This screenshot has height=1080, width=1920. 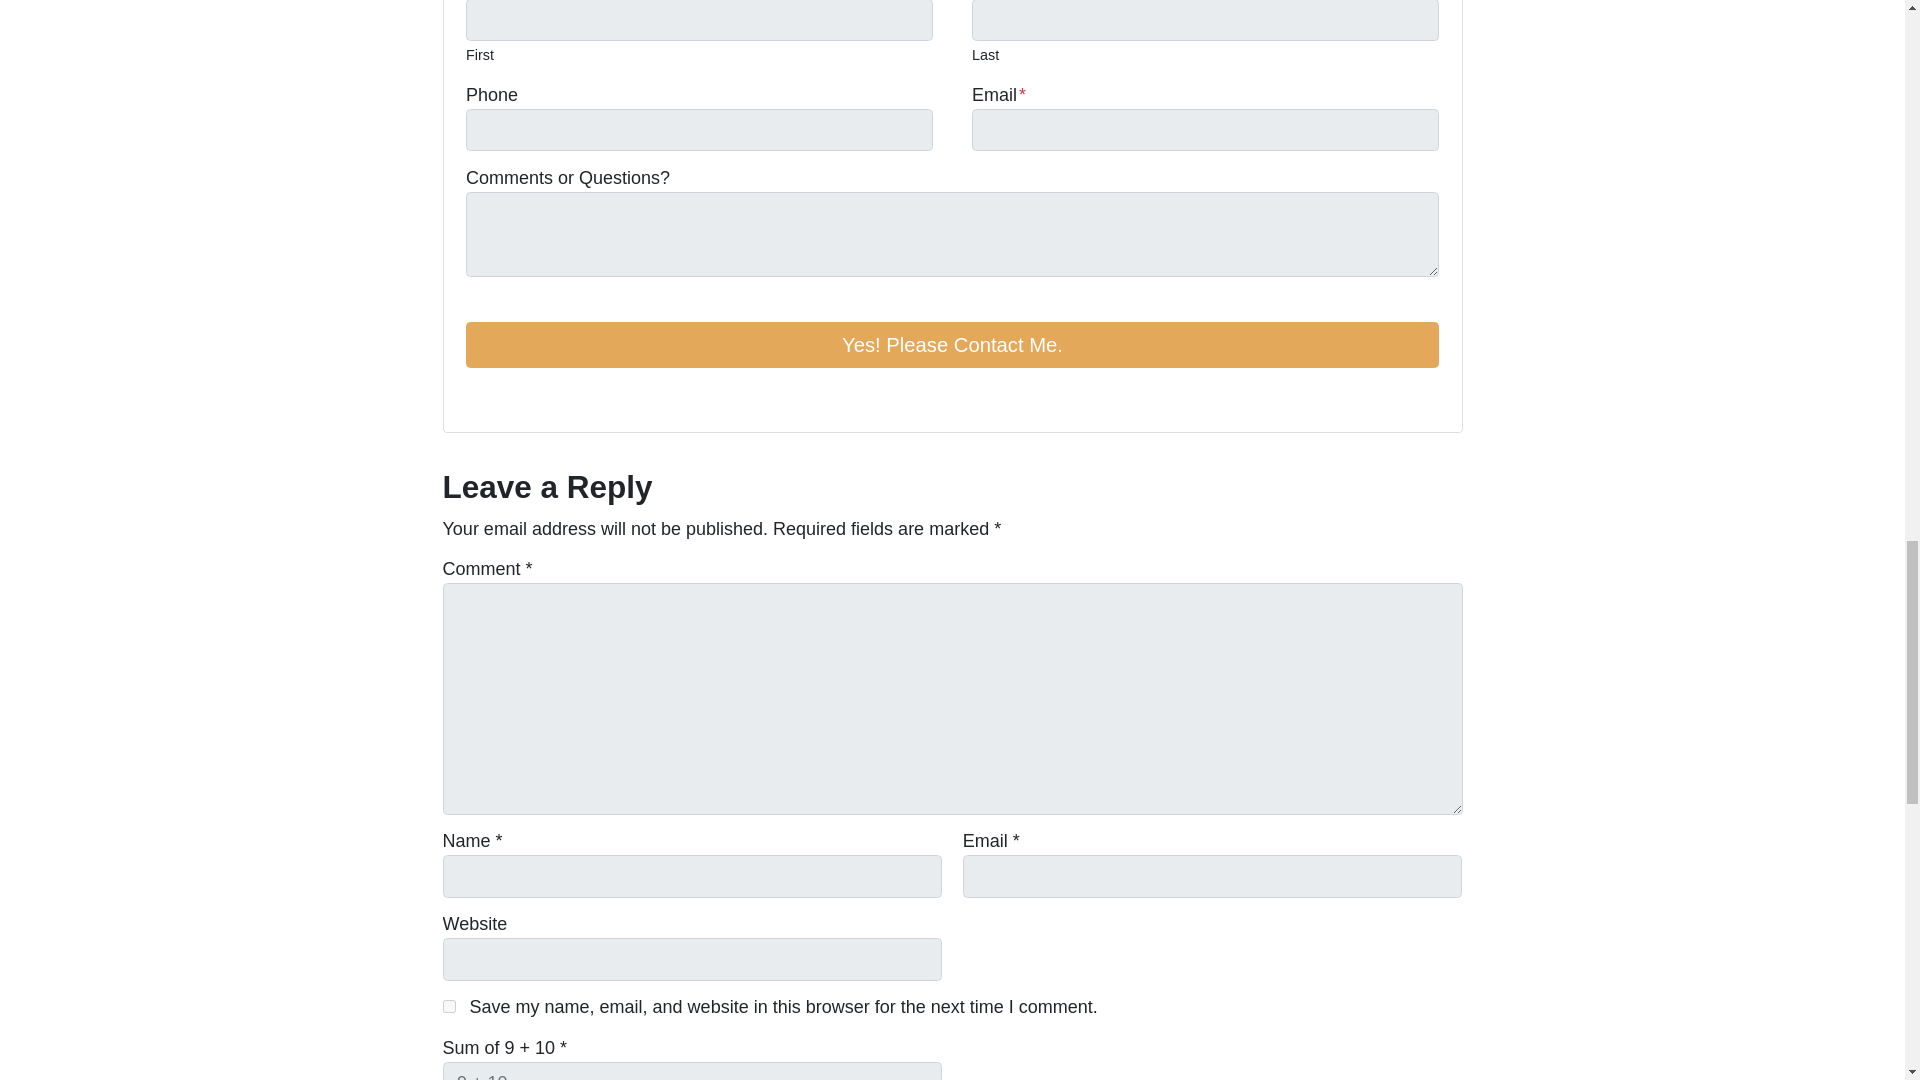 I want to click on Zillow, so click(x=590, y=398).